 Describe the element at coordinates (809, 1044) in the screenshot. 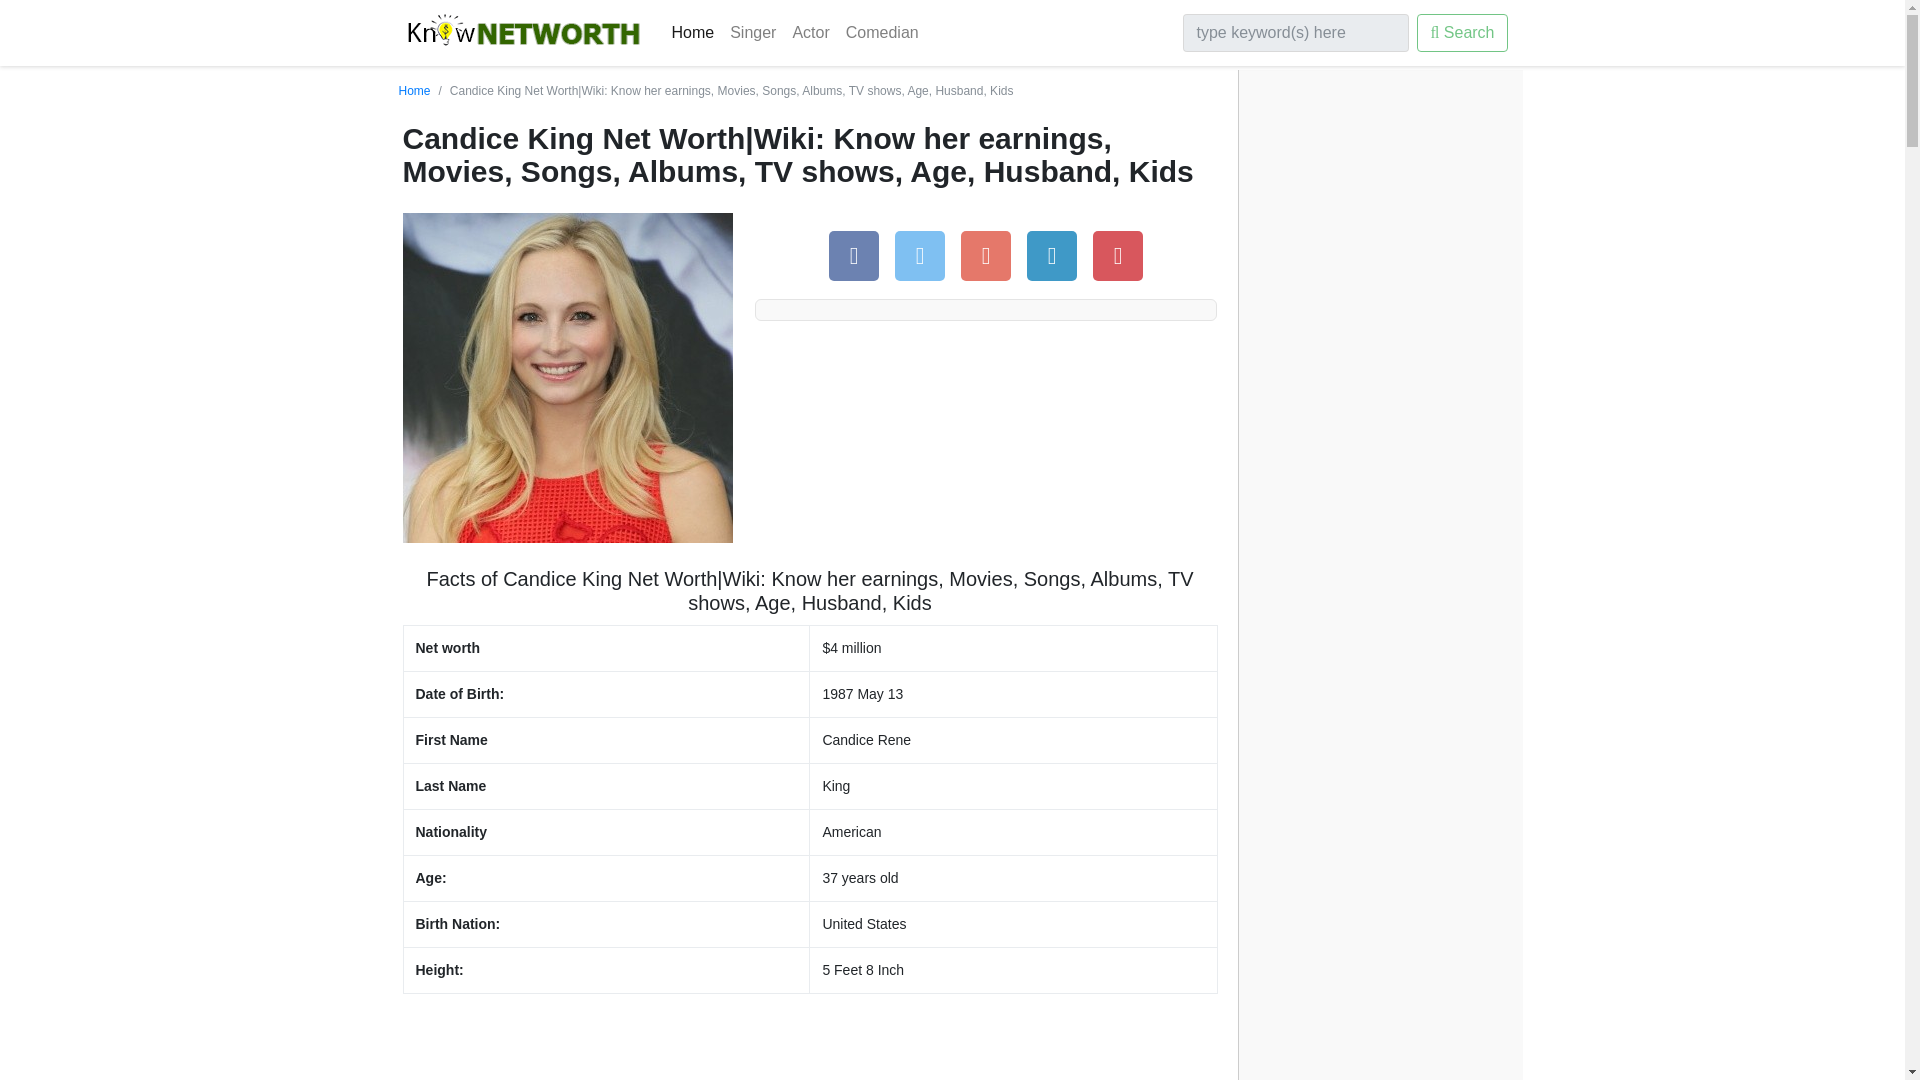

I see `Advertisement` at that location.